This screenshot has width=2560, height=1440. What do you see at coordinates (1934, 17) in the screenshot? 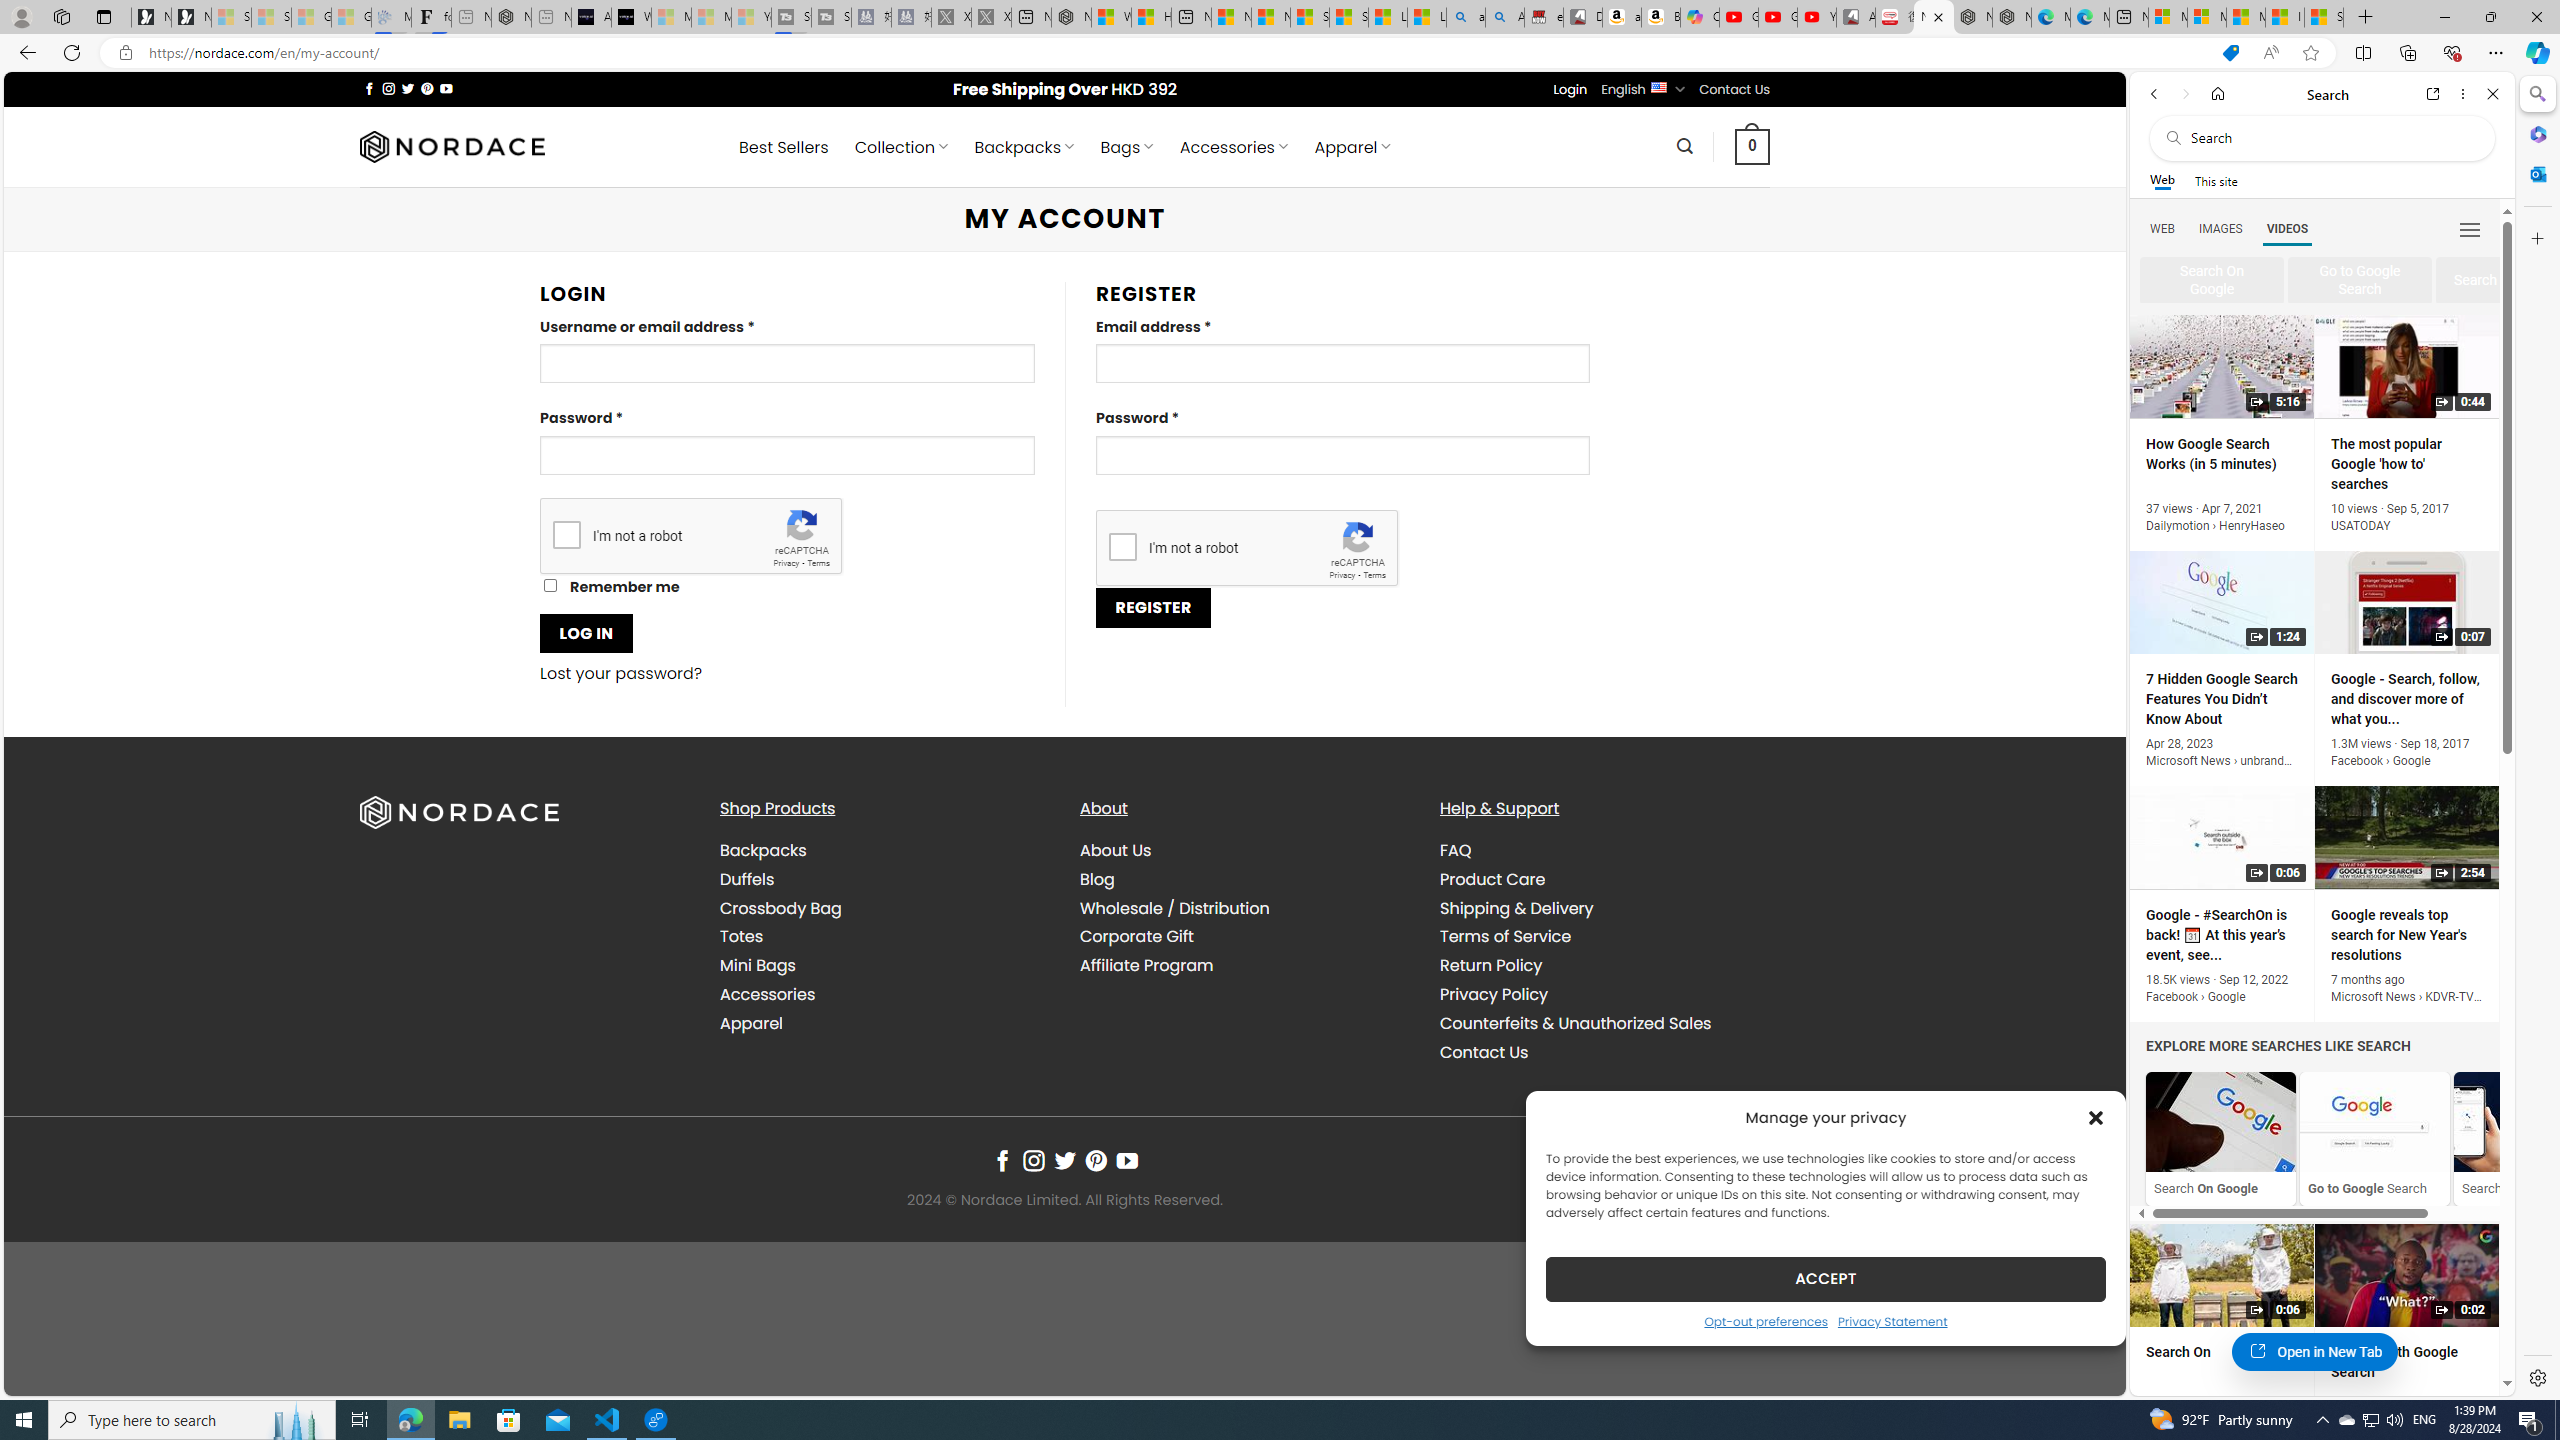
I see `Nordace - My Account` at bounding box center [1934, 17].